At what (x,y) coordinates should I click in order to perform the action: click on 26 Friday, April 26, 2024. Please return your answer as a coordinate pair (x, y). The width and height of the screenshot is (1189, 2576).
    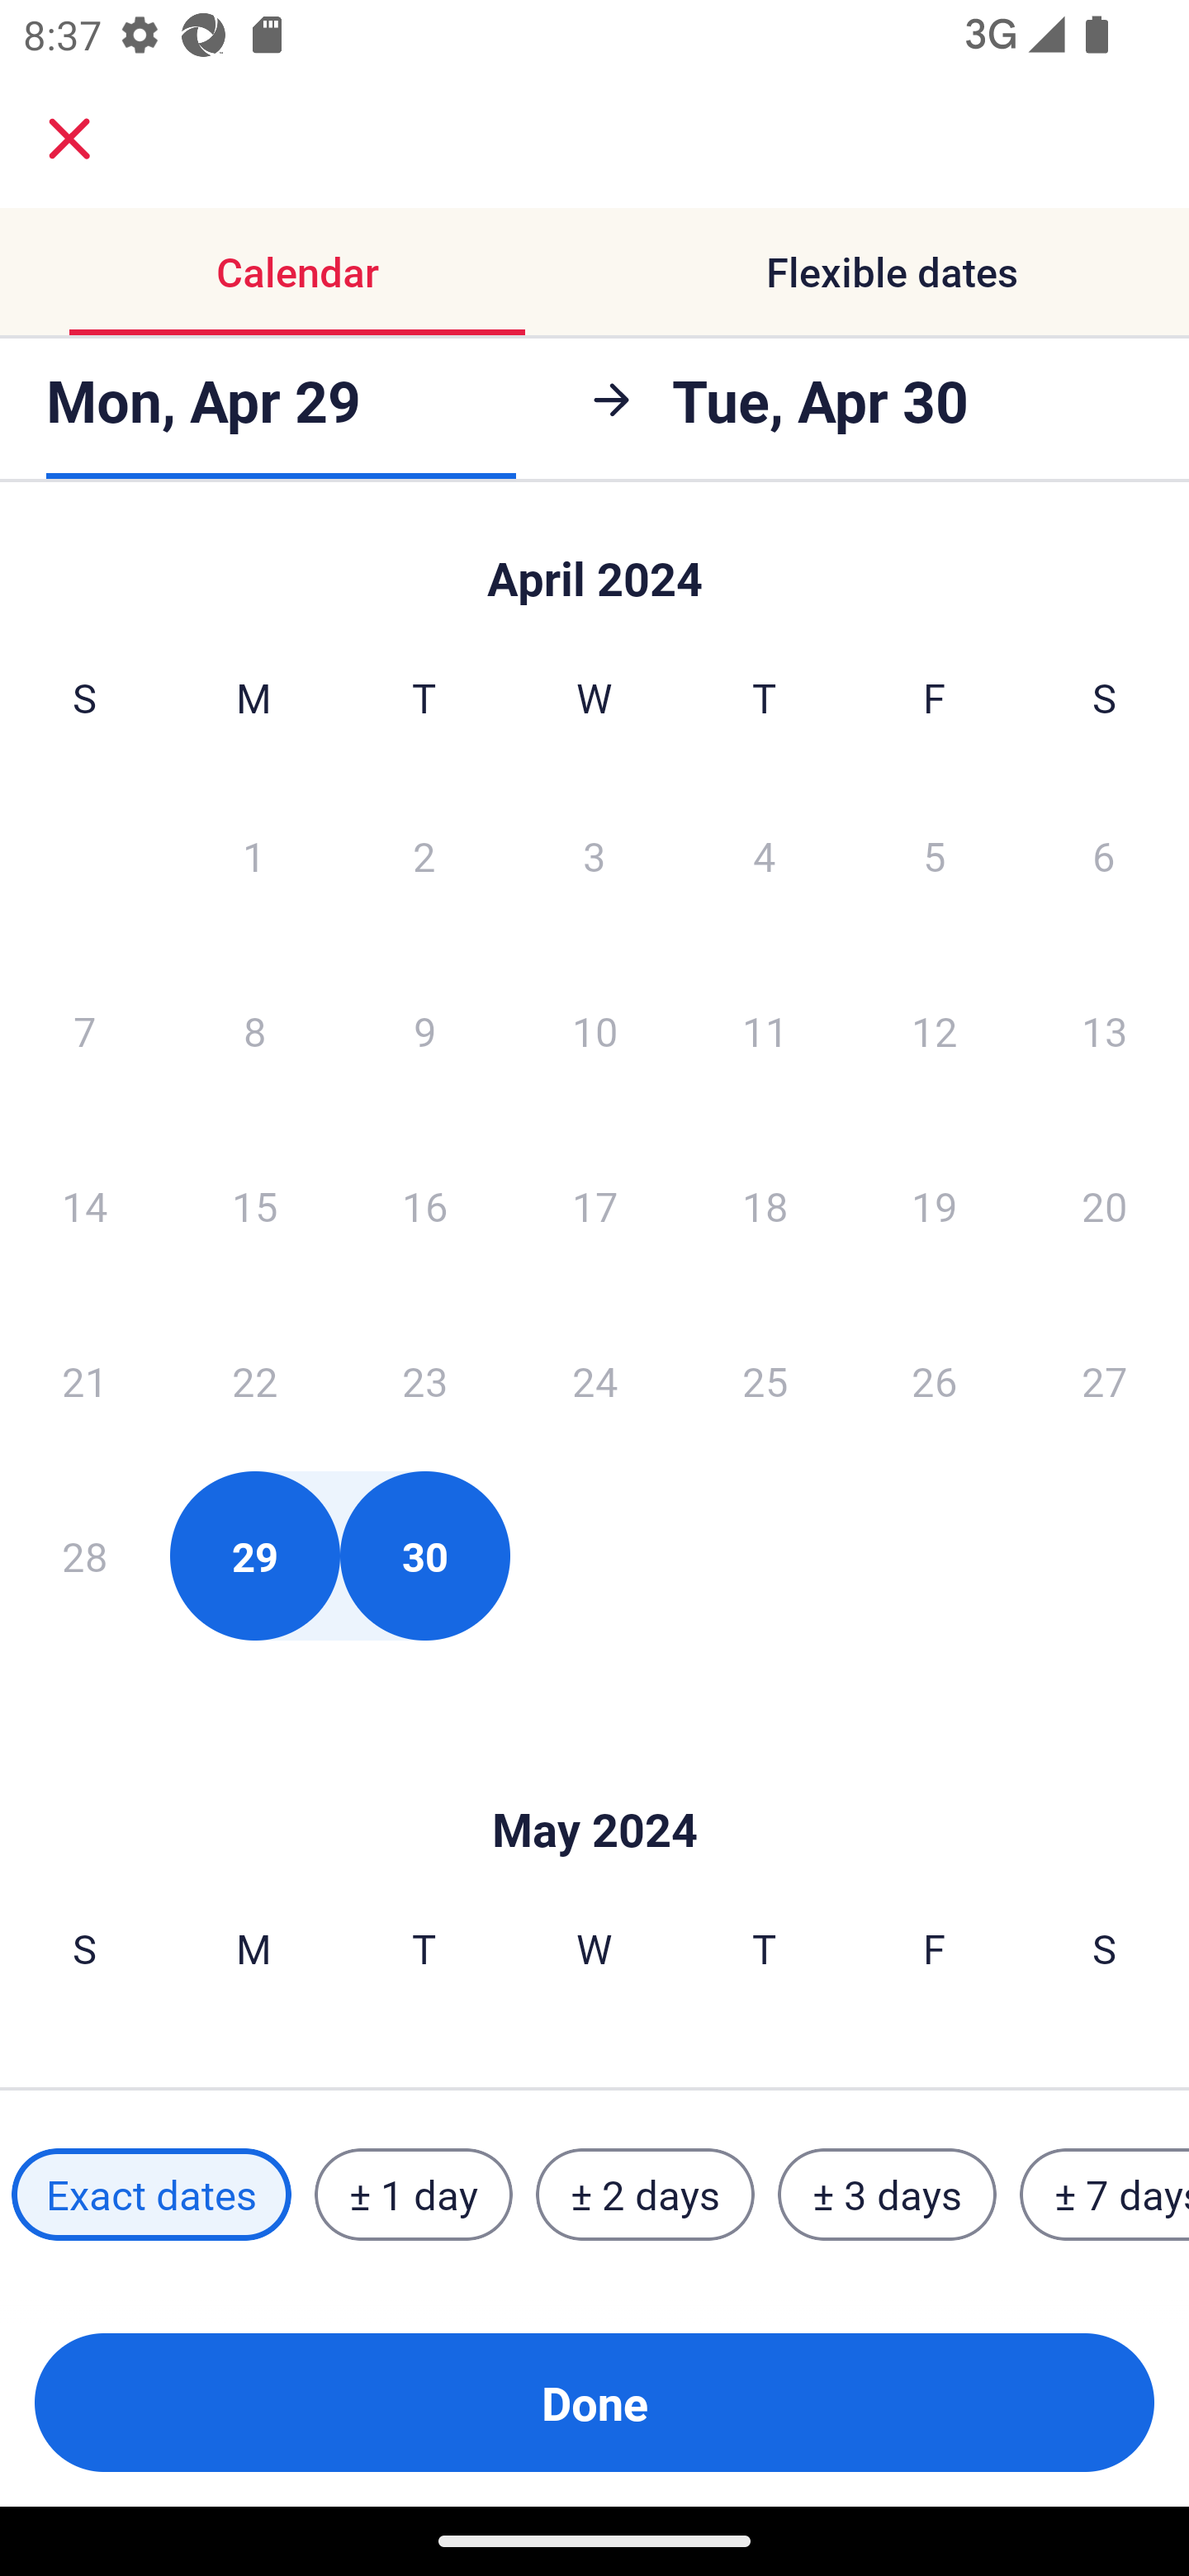
    Looking at the image, I should click on (935, 1380).